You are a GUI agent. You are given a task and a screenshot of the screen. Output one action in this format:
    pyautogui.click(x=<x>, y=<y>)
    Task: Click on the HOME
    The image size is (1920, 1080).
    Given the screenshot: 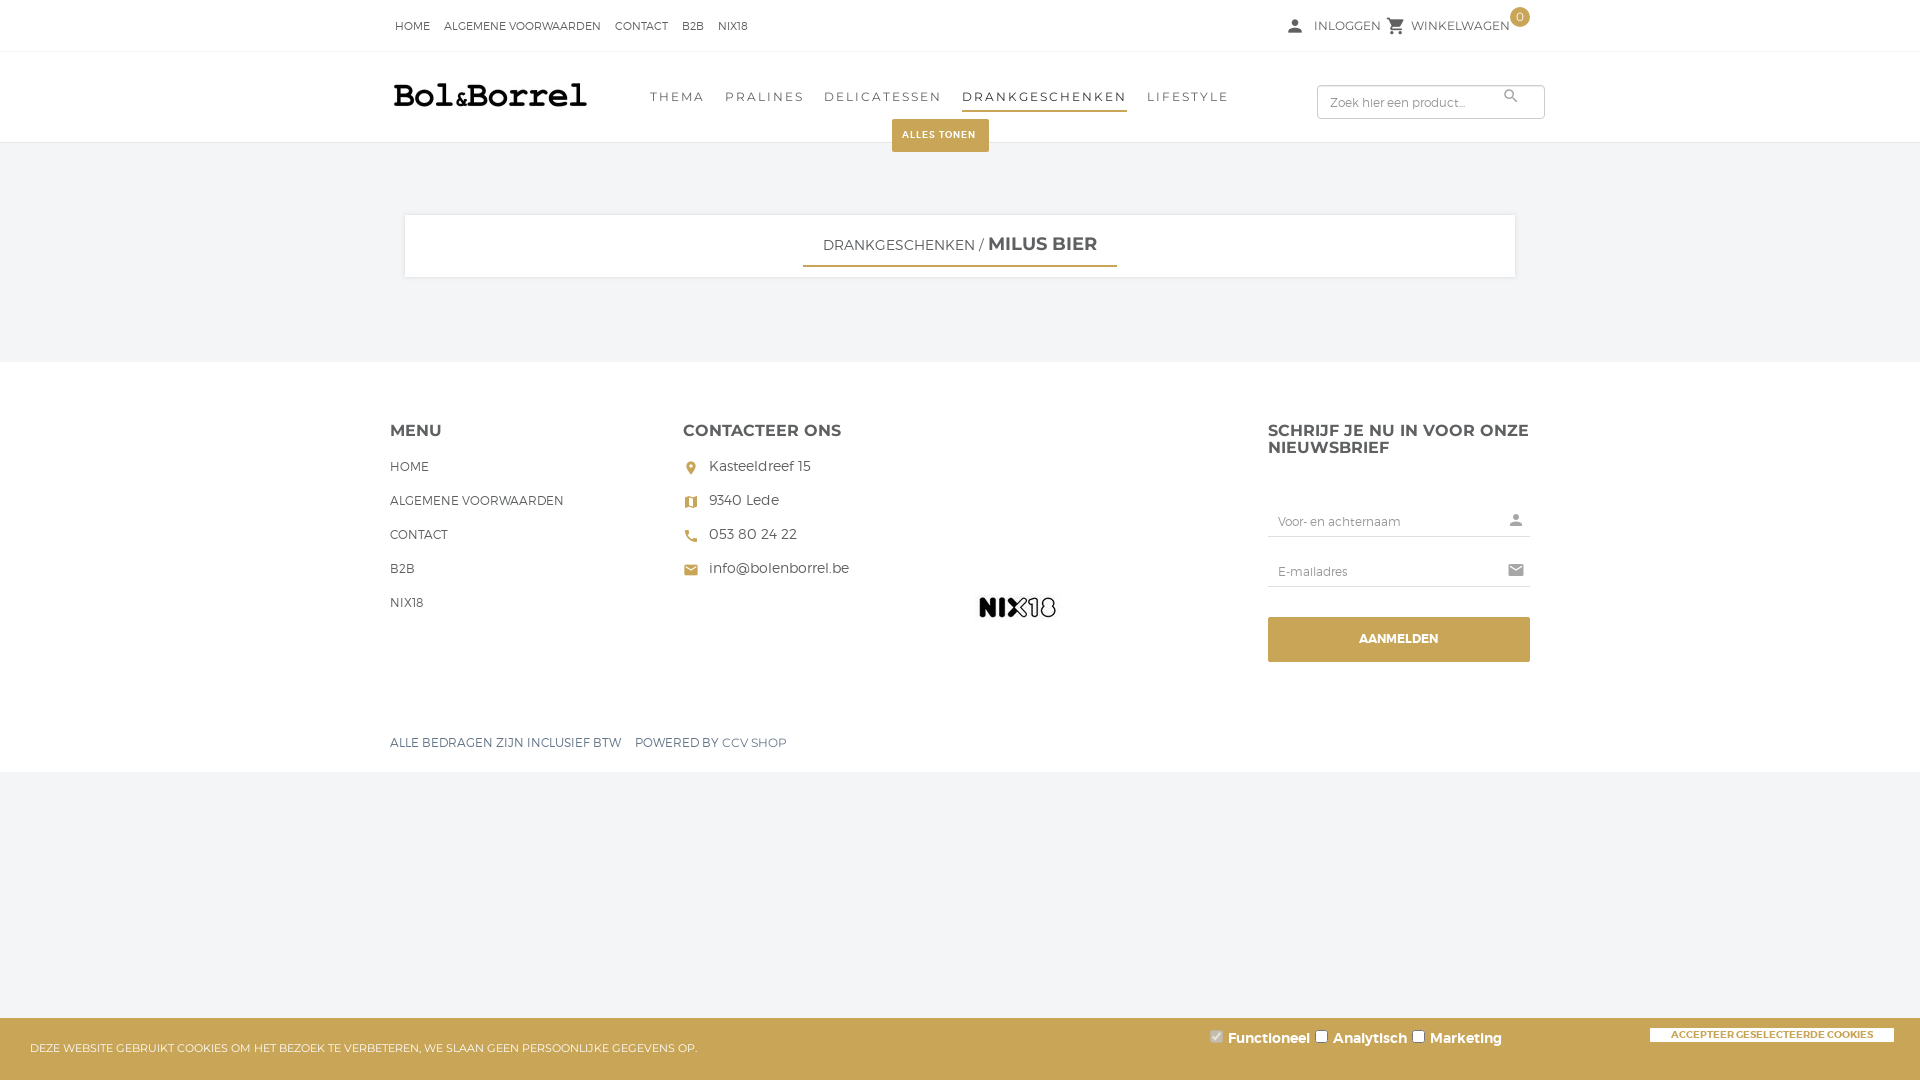 What is the action you would take?
    pyautogui.click(x=410, y=469)
    